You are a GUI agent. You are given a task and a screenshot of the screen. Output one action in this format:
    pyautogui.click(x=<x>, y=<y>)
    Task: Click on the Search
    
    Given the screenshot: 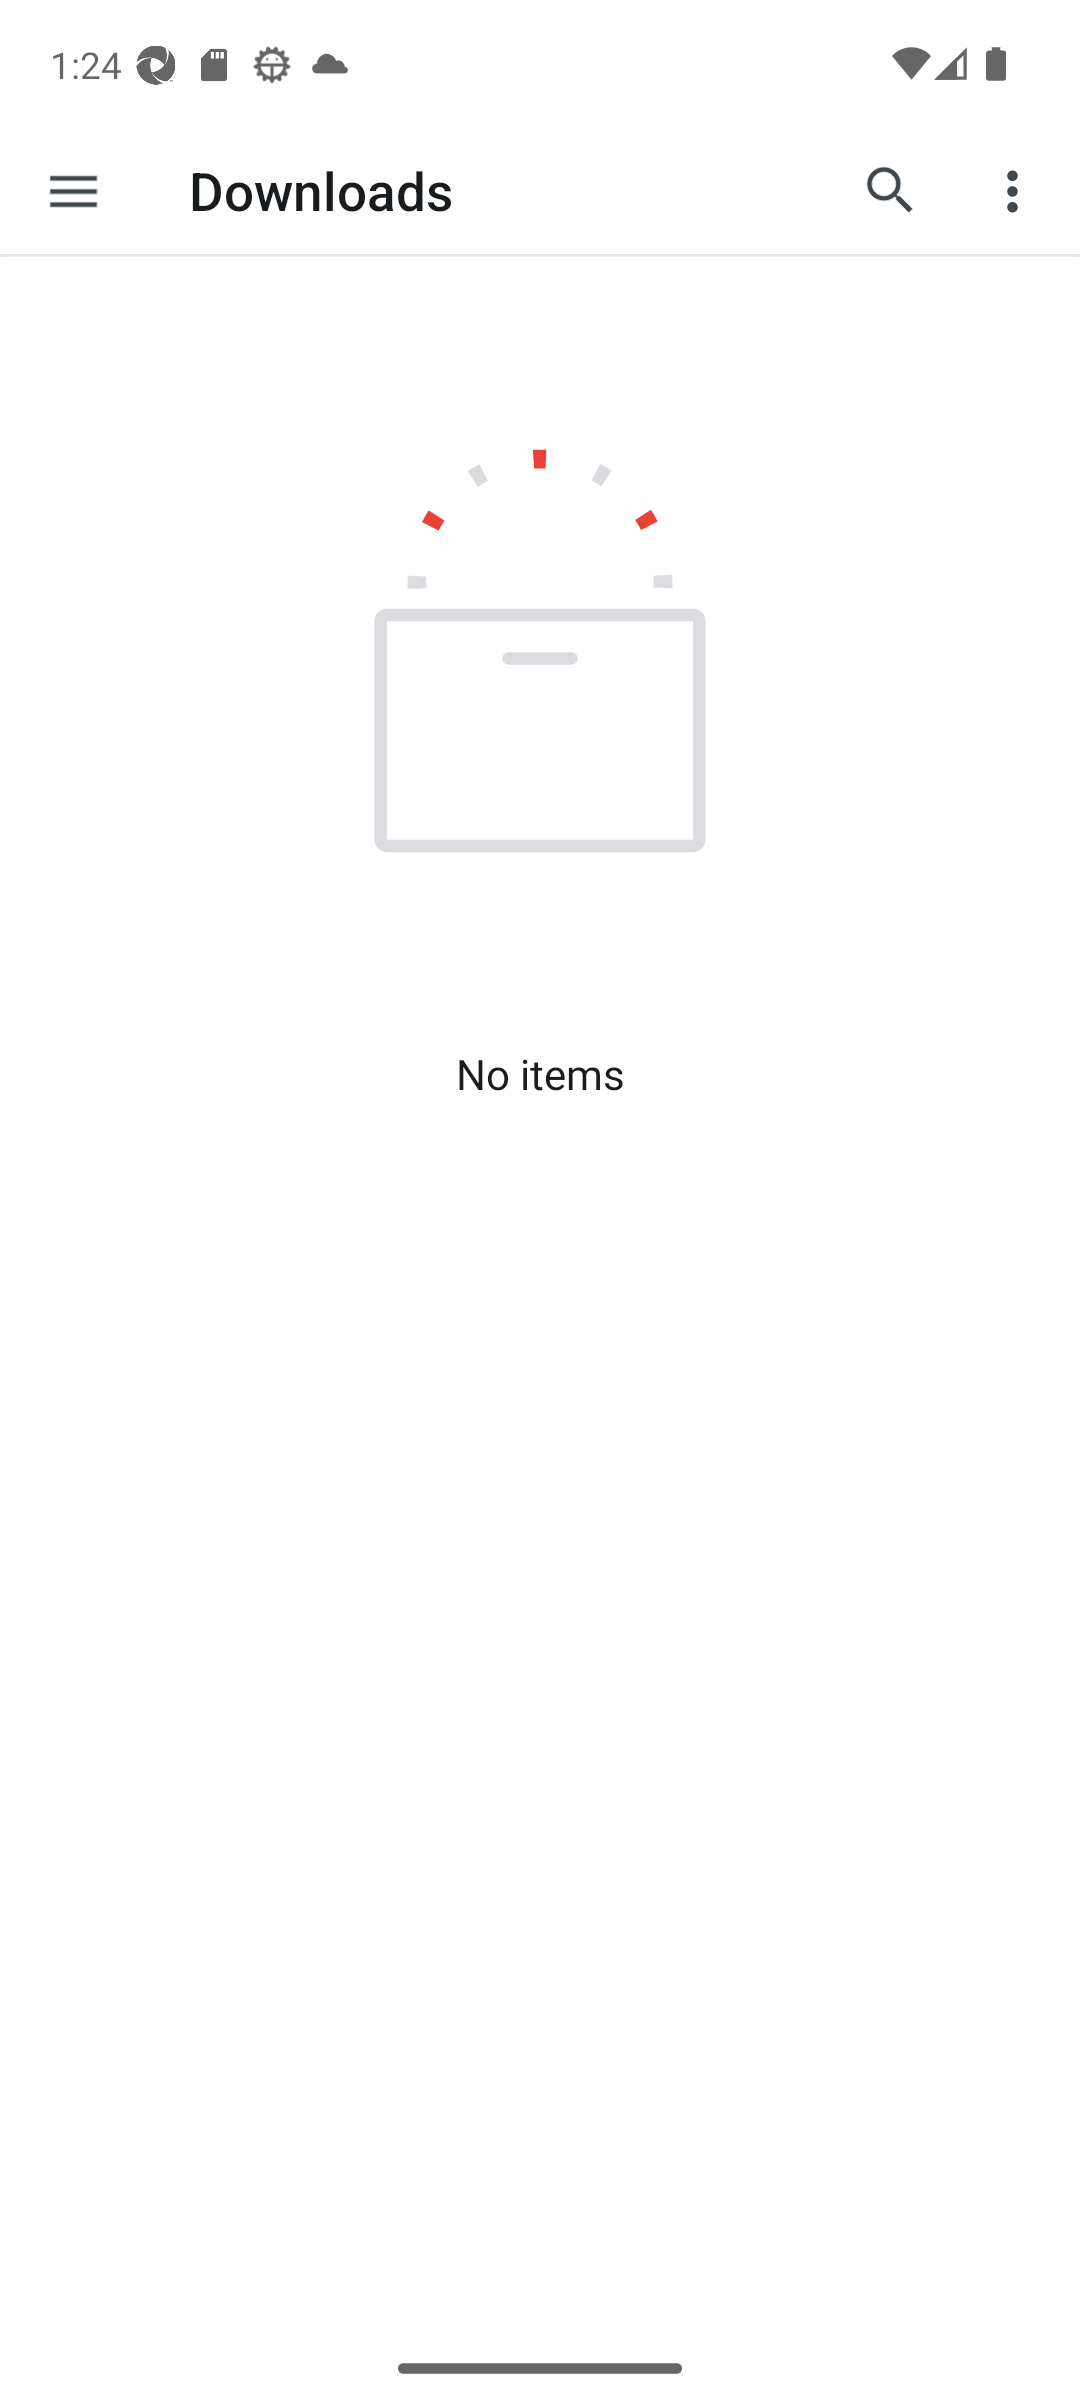 What is the action you would take?
    pyautogui.click(x=890, y=190)
    